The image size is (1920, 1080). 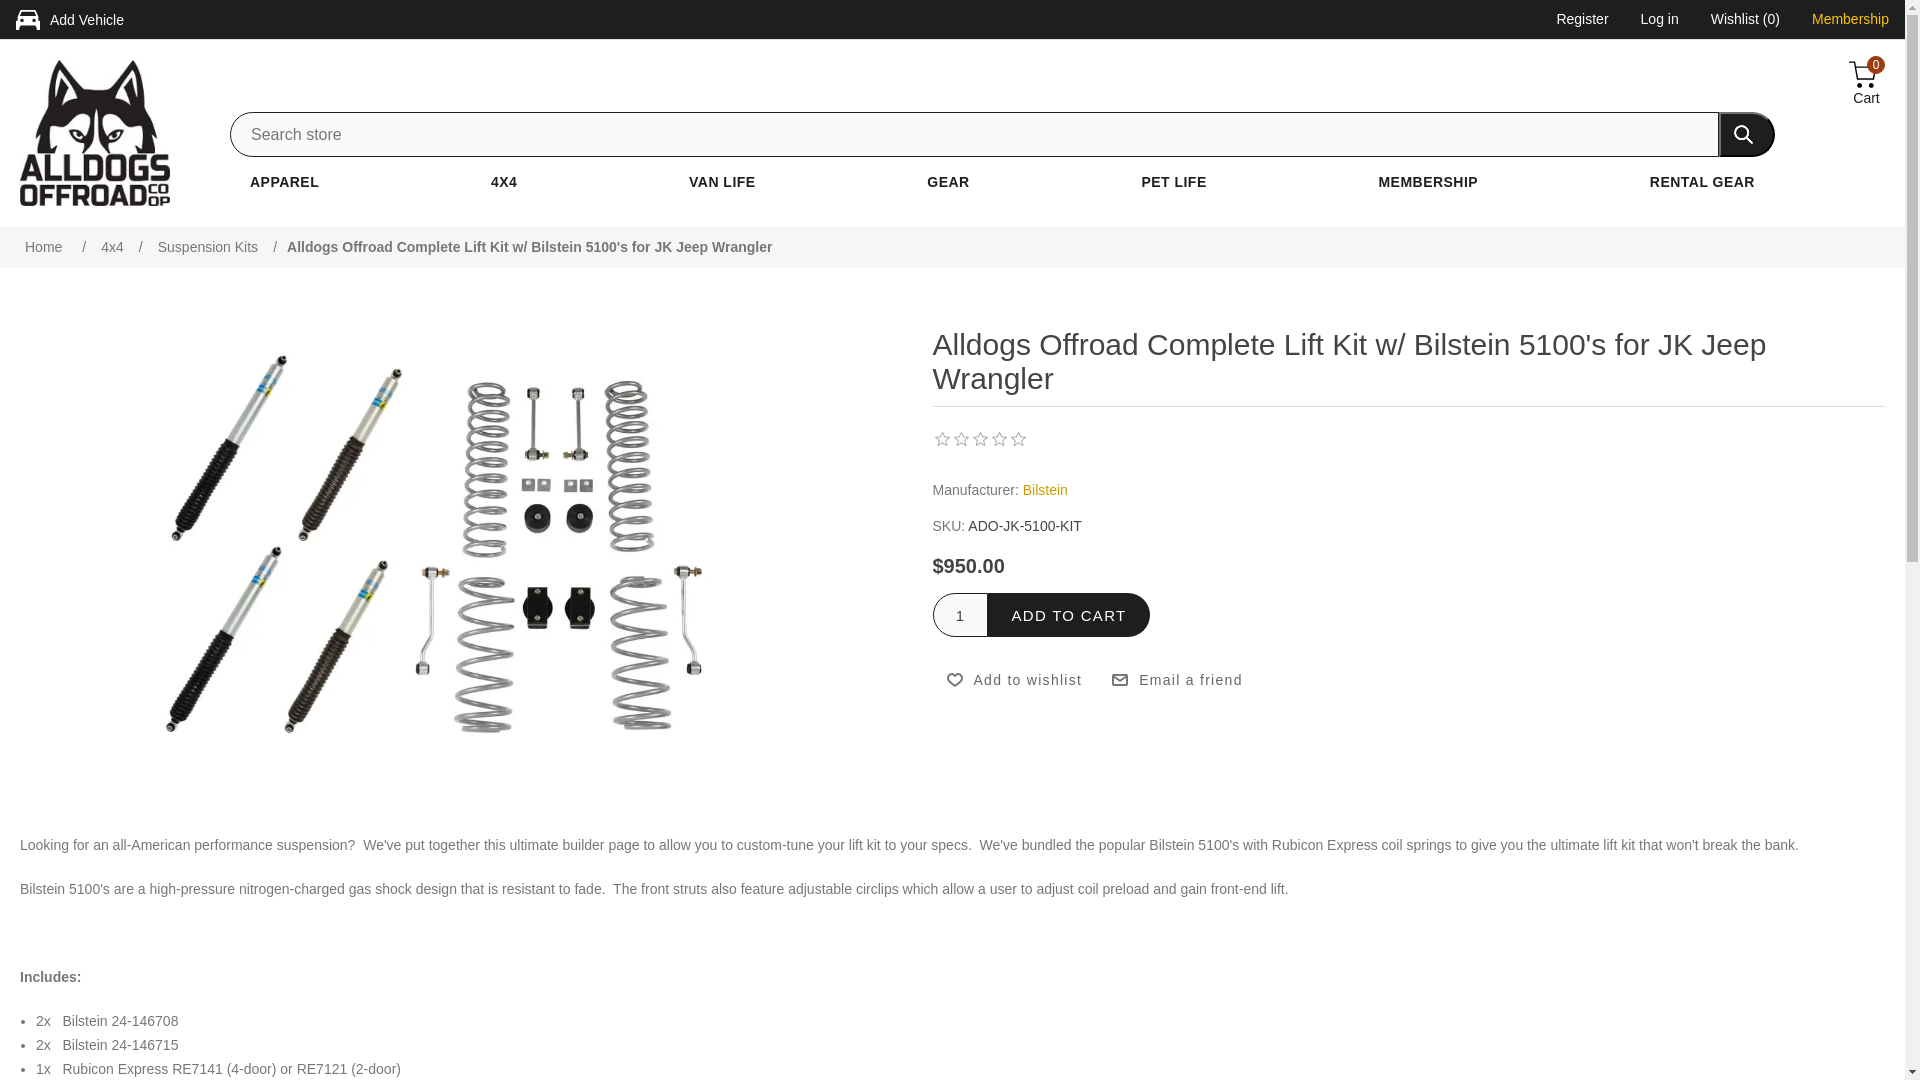 What do you see at coordinates (1660, 21) in the screenshot?
I see `Log in` at bounding box center [1660, 21].